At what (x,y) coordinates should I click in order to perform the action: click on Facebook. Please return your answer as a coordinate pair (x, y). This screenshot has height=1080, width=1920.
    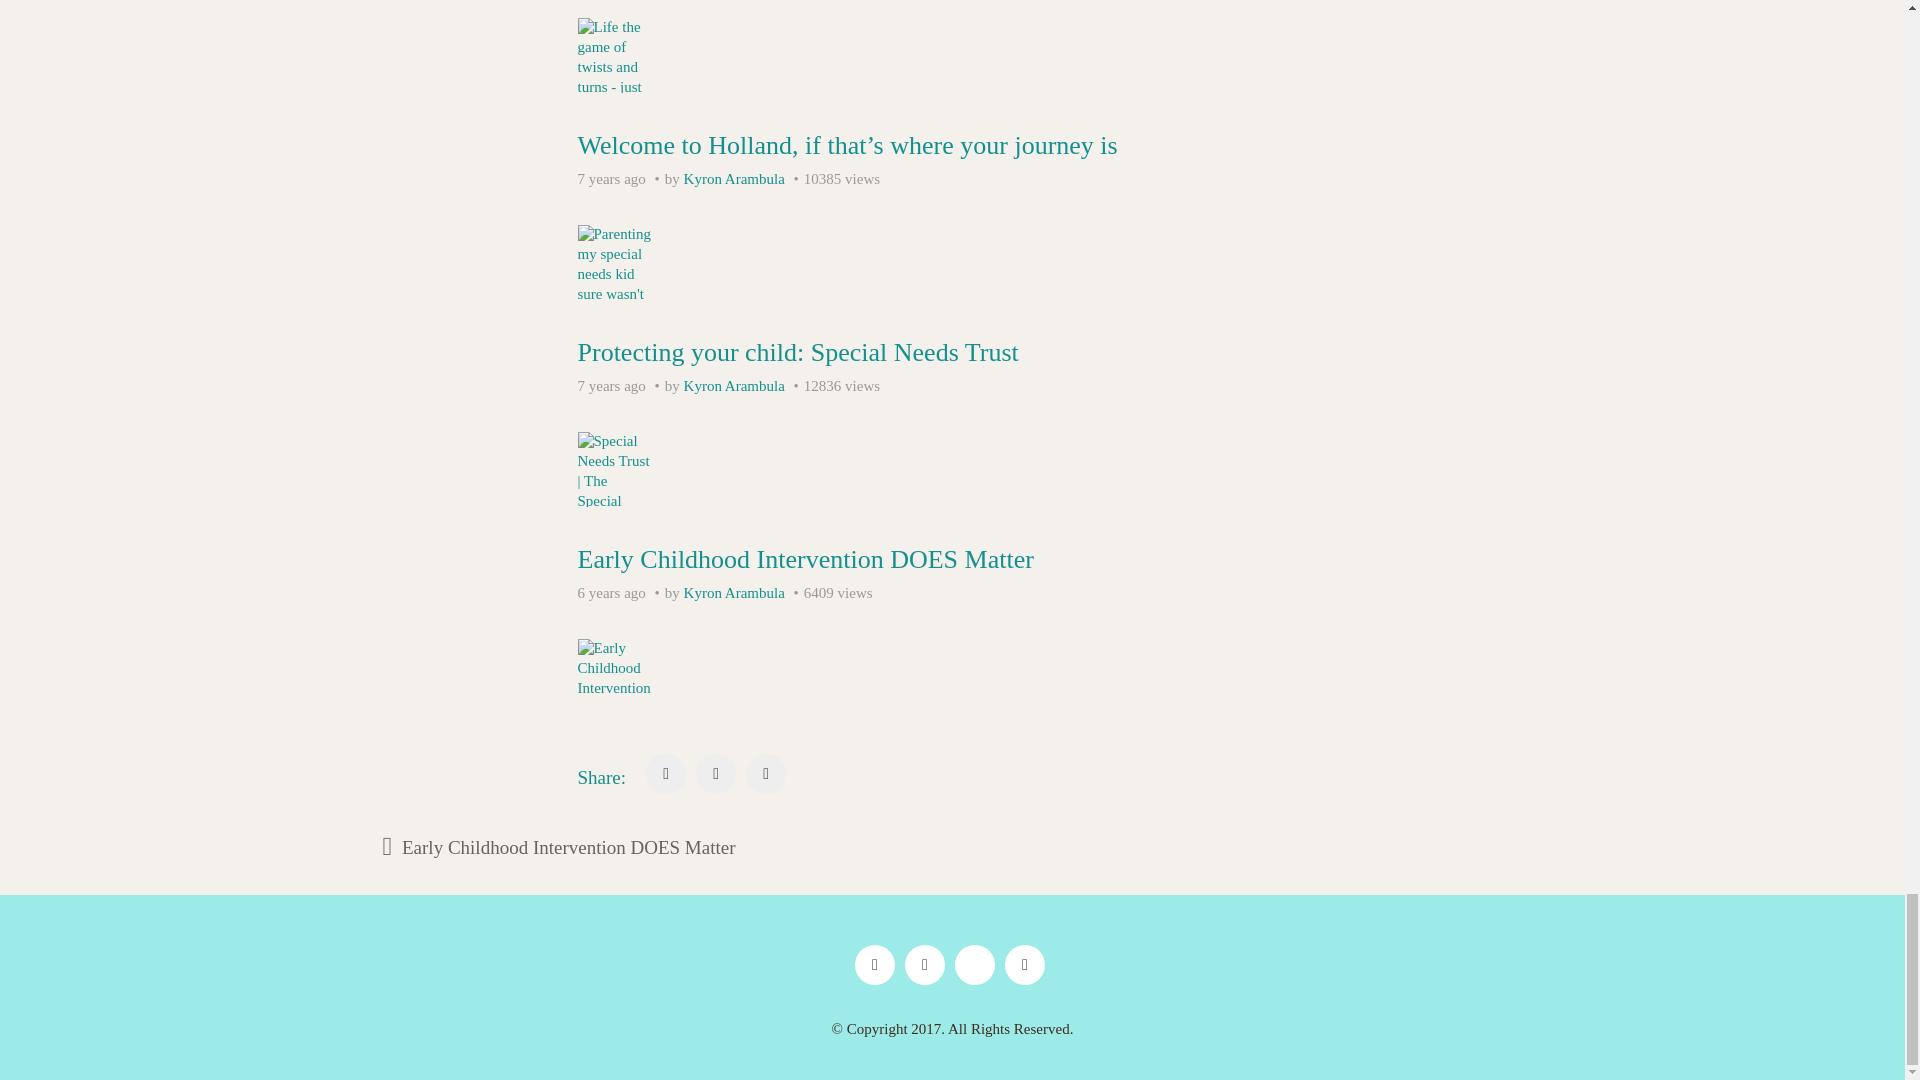
    Looking at the image, I should click on (874, 964).